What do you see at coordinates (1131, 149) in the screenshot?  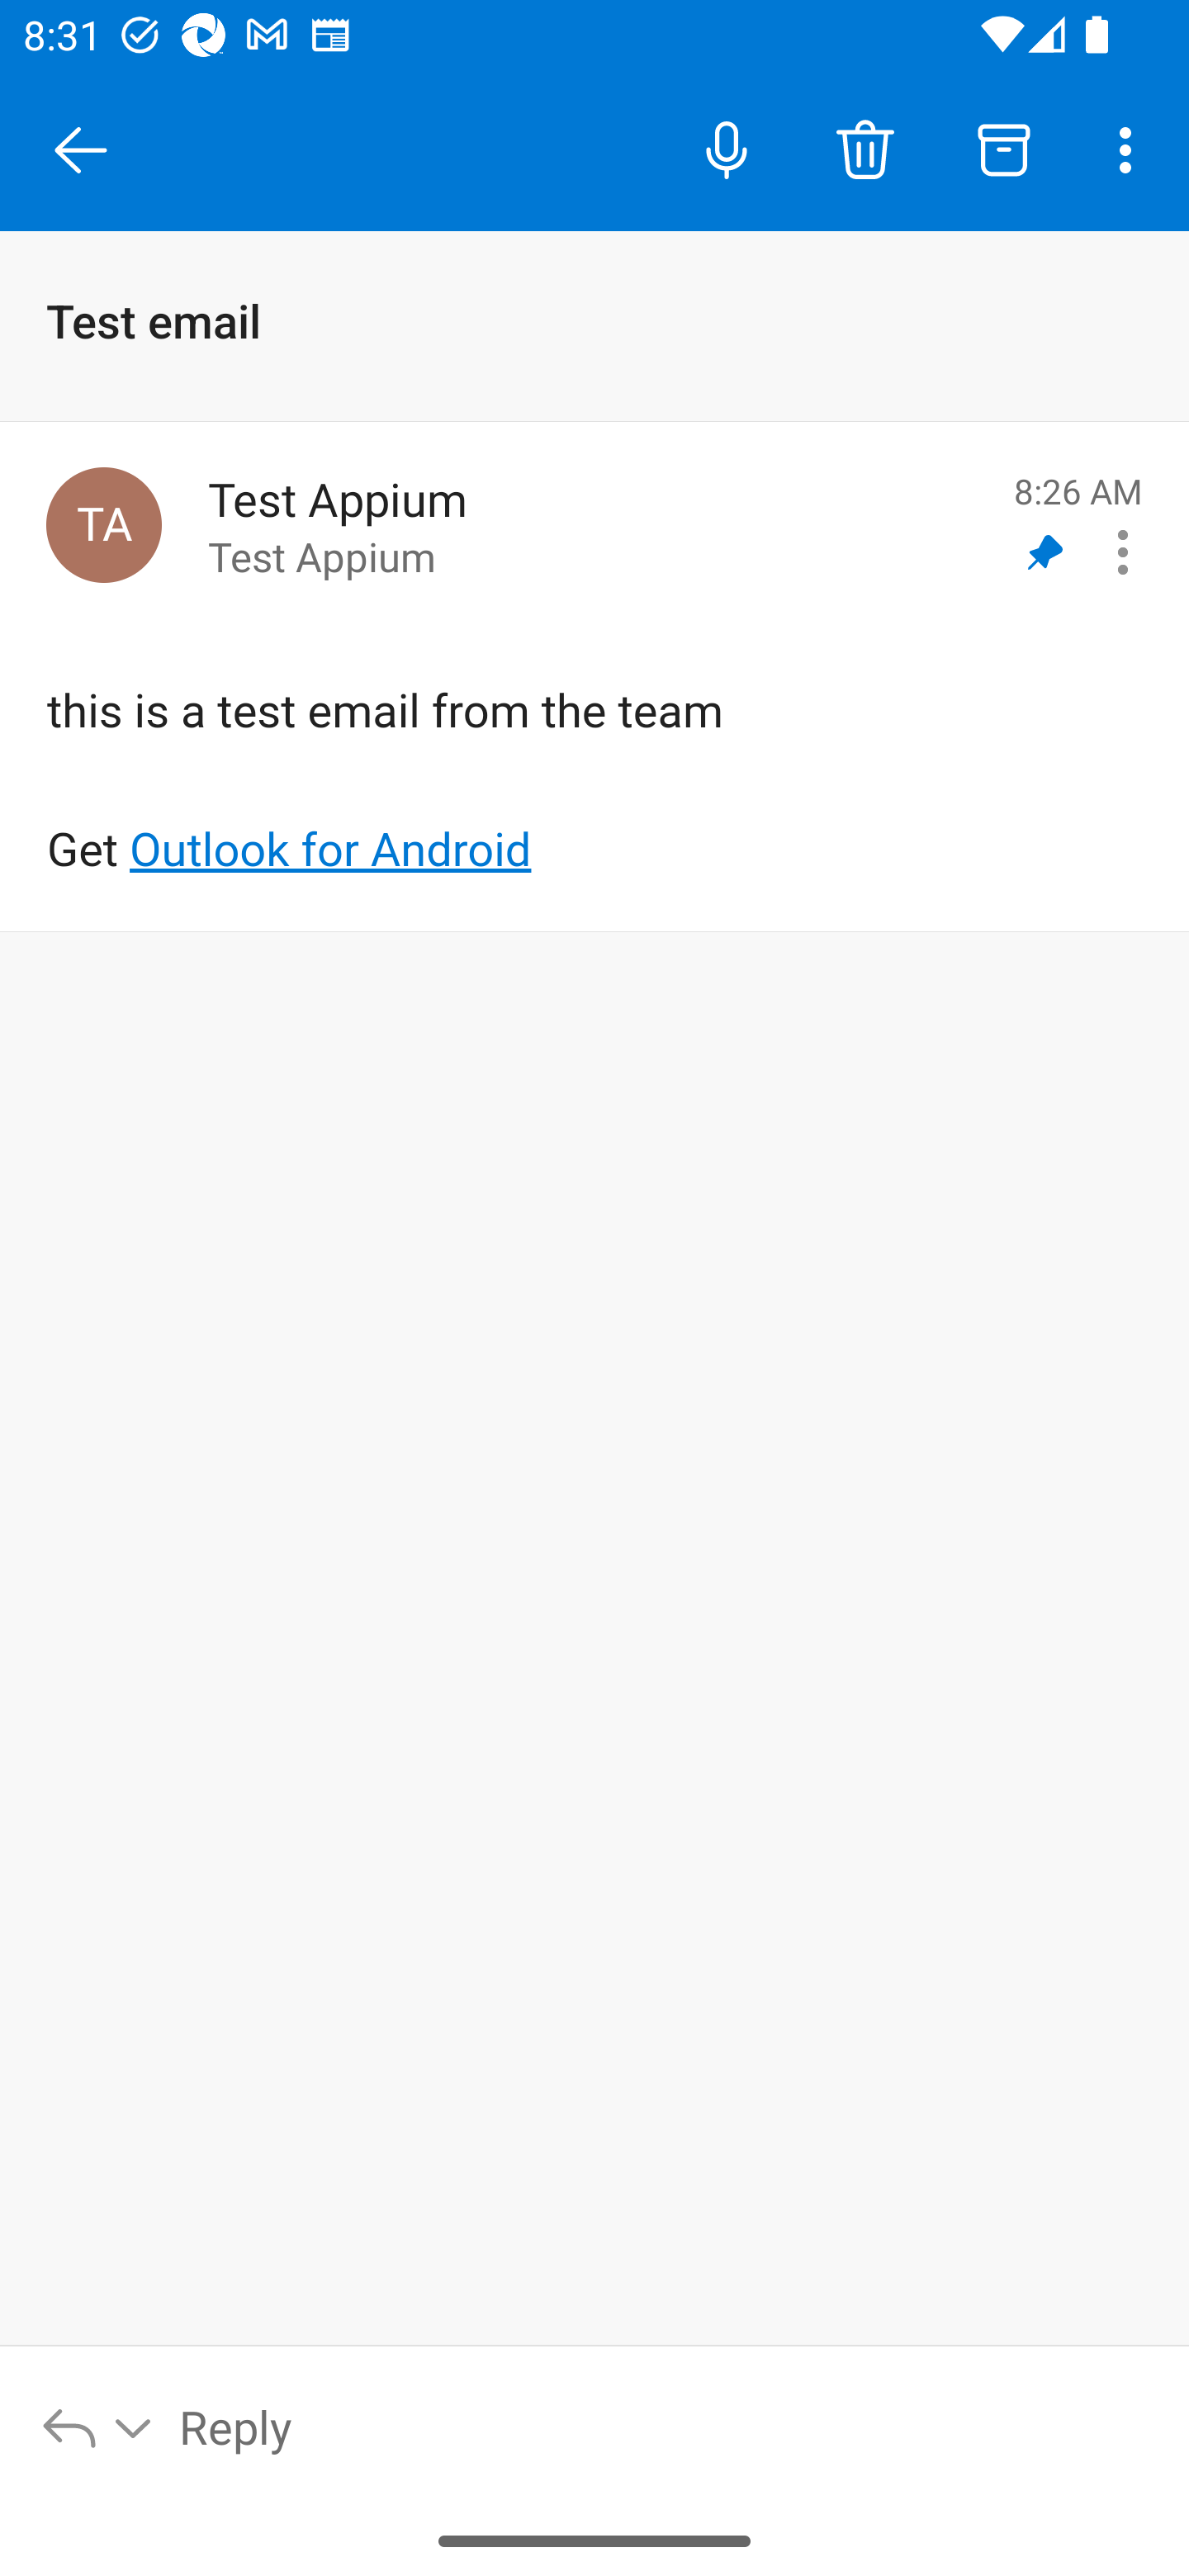 I see `More options` at bounding box center [1131, 149].